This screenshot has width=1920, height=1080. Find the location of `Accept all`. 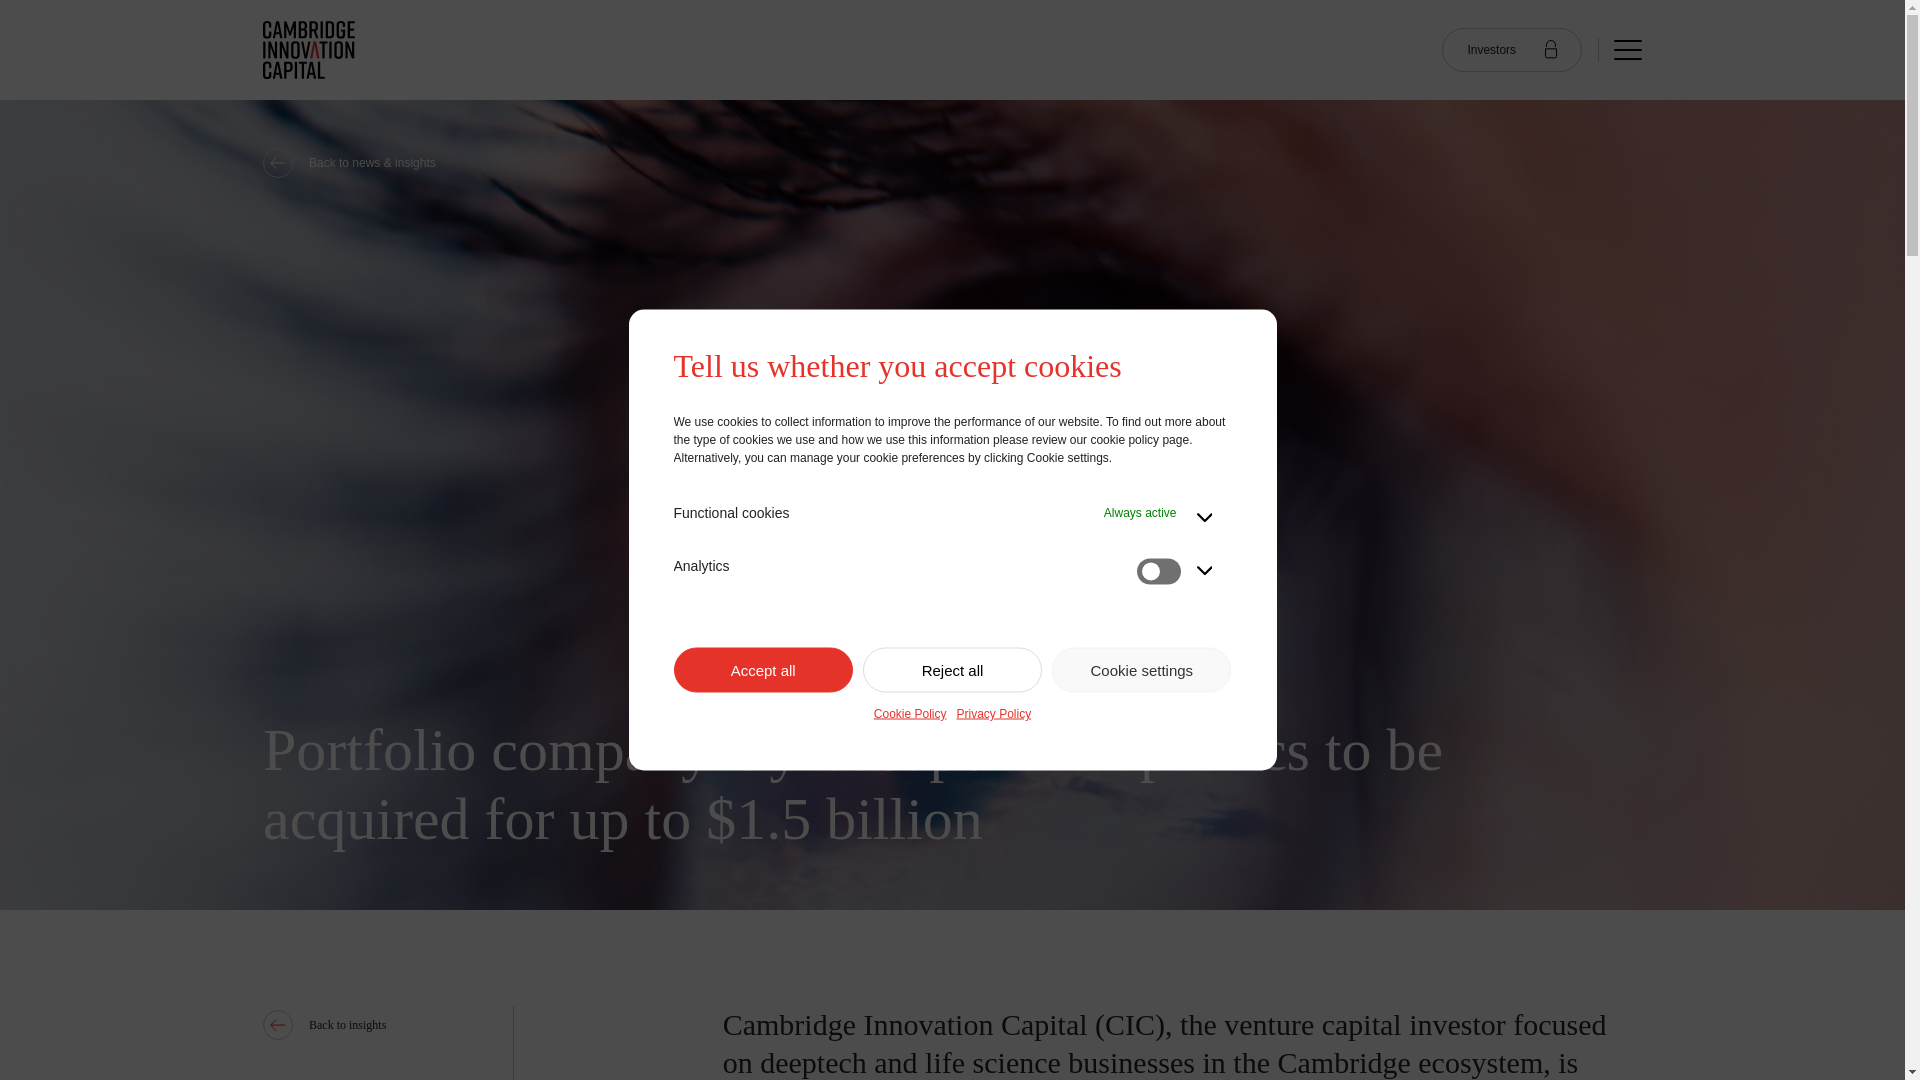

Accept all is located at coordinates (762, 670).